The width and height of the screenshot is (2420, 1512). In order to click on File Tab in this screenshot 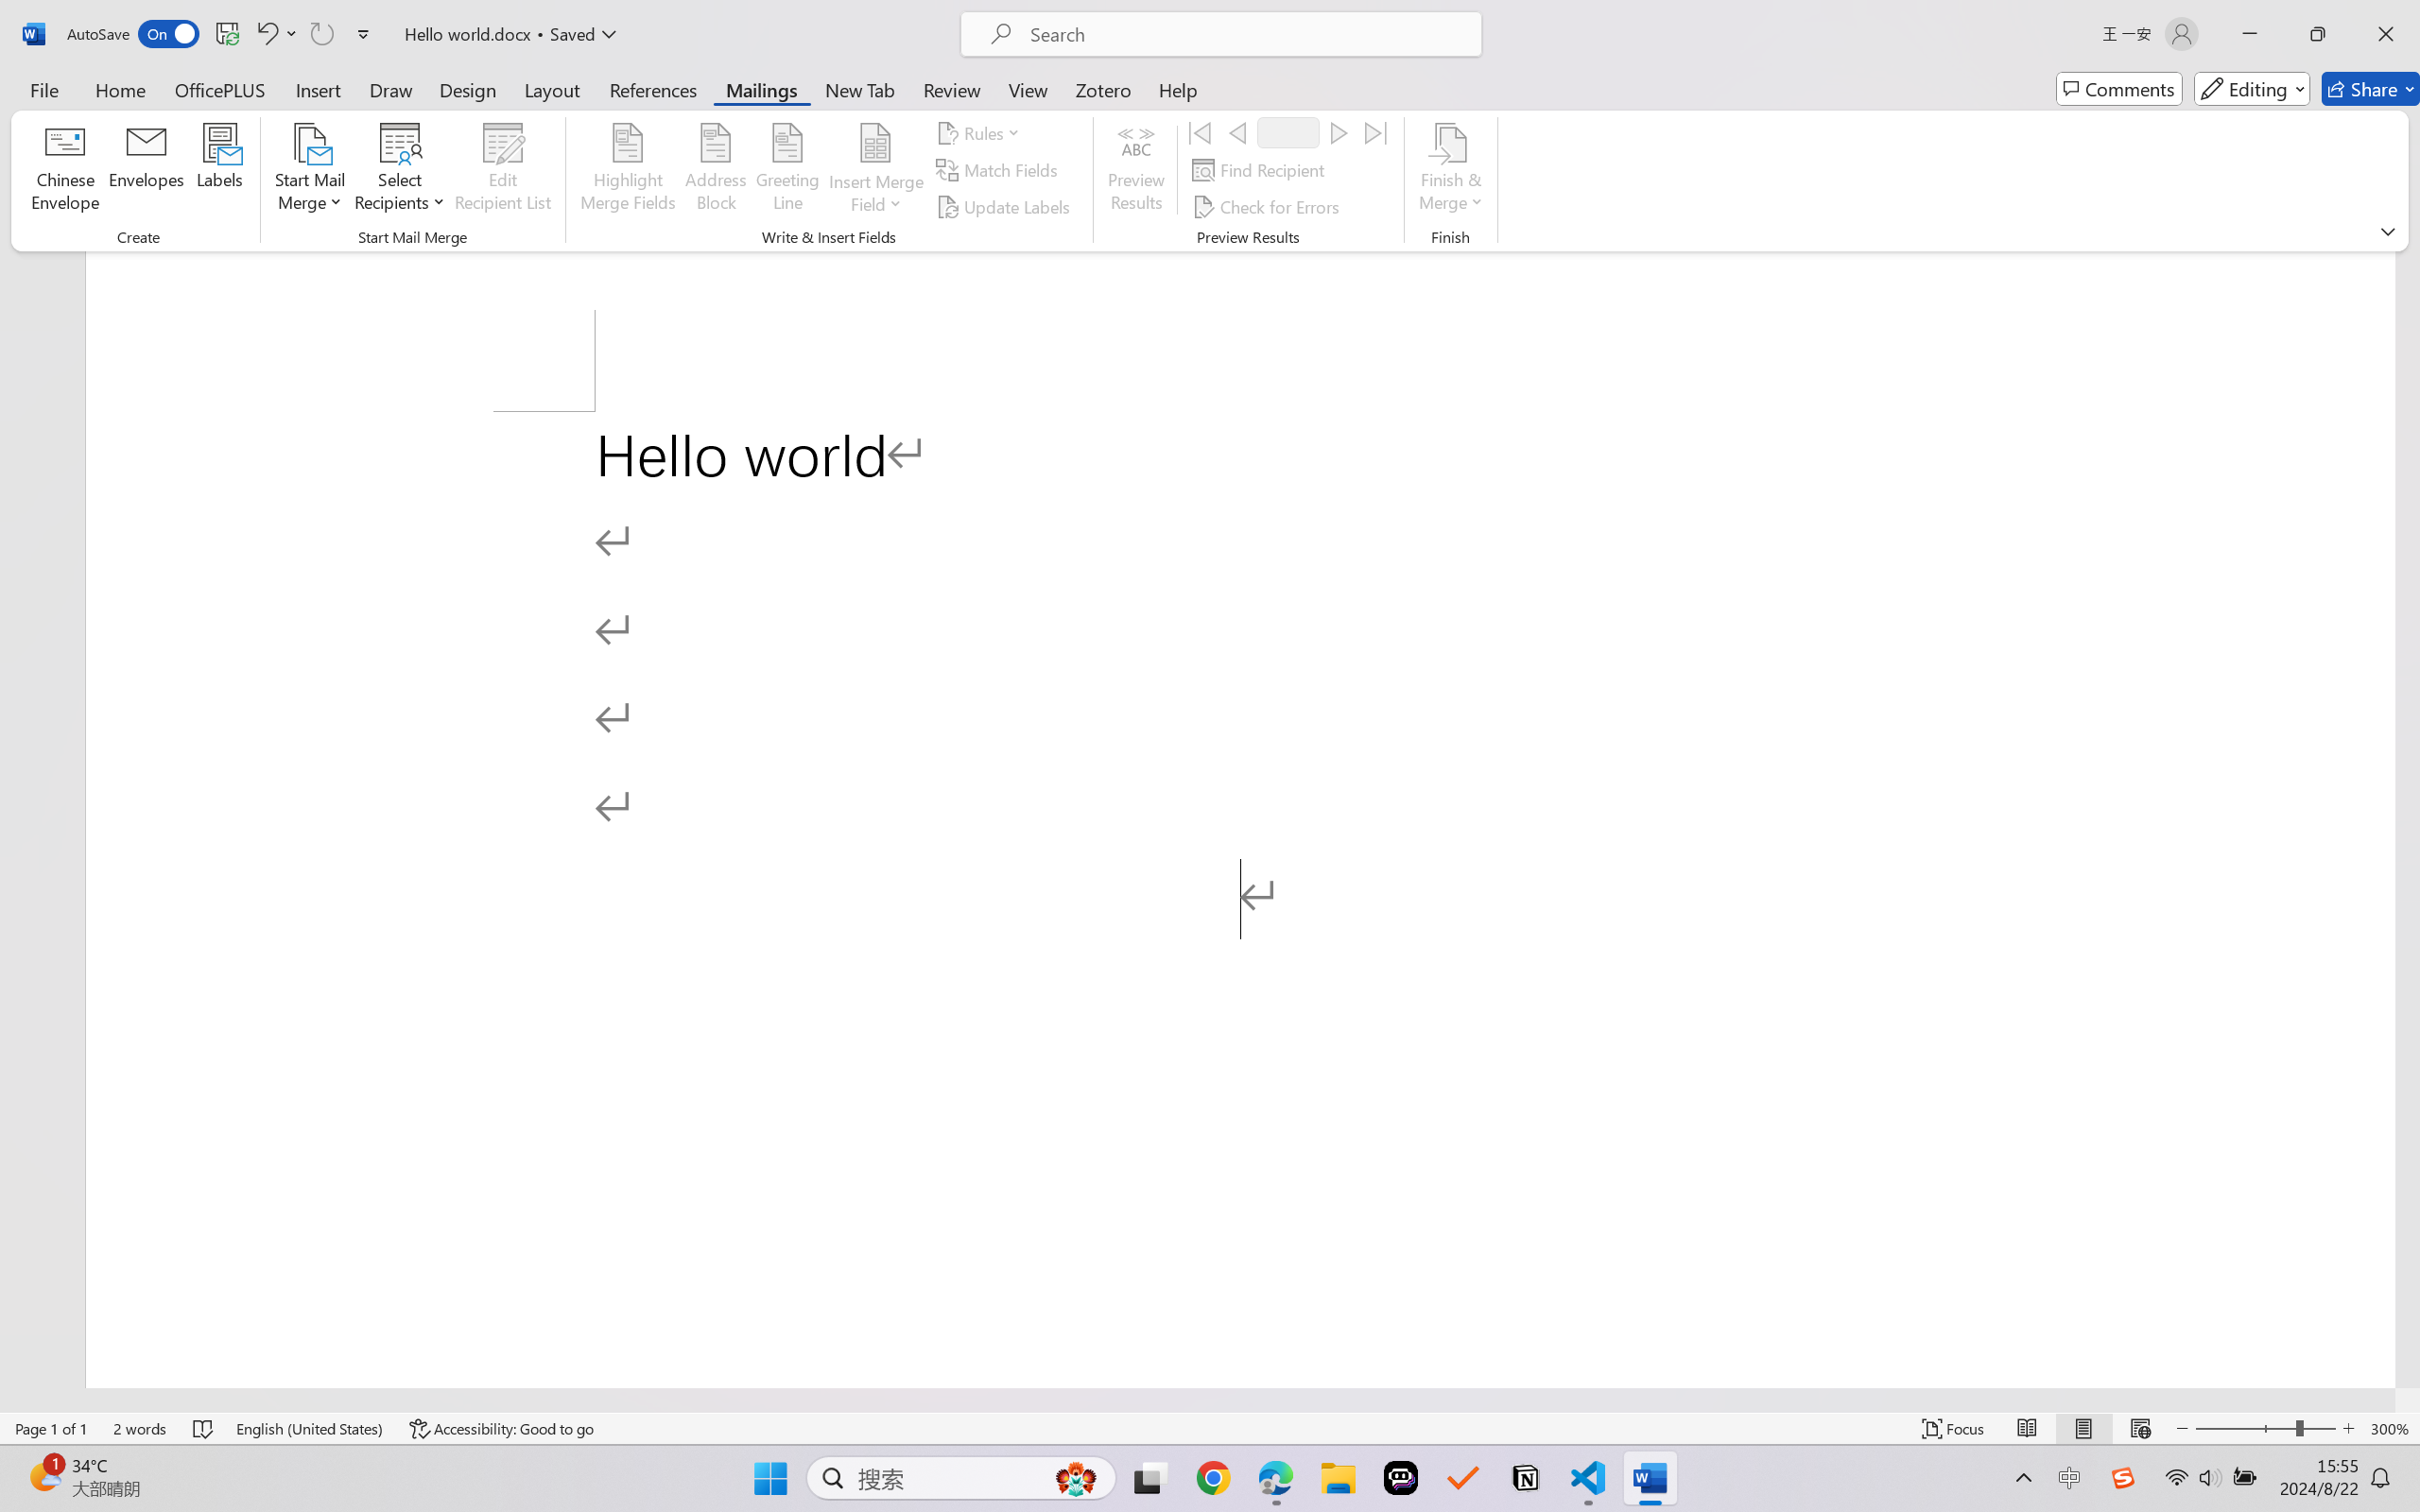, I will do `click(43, 89)`.